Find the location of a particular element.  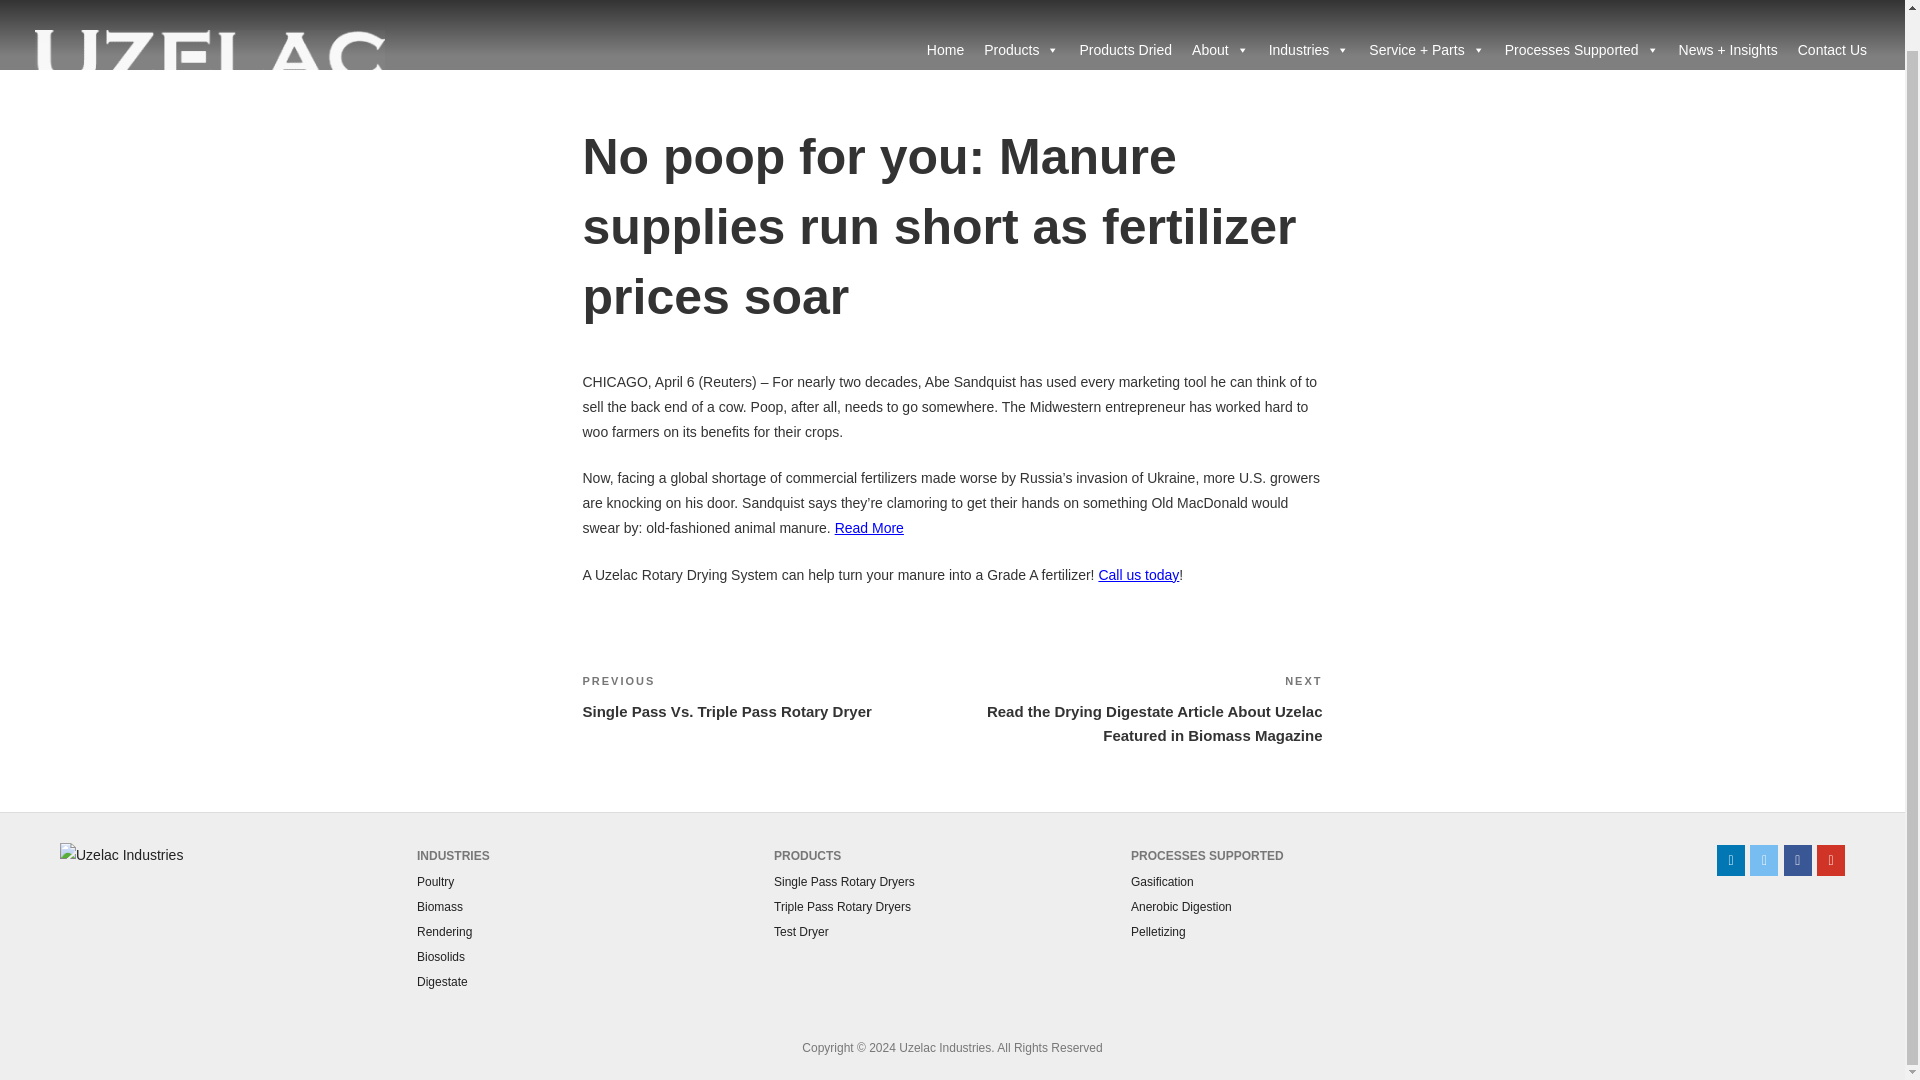

Home is located at coordinates (945, 16).